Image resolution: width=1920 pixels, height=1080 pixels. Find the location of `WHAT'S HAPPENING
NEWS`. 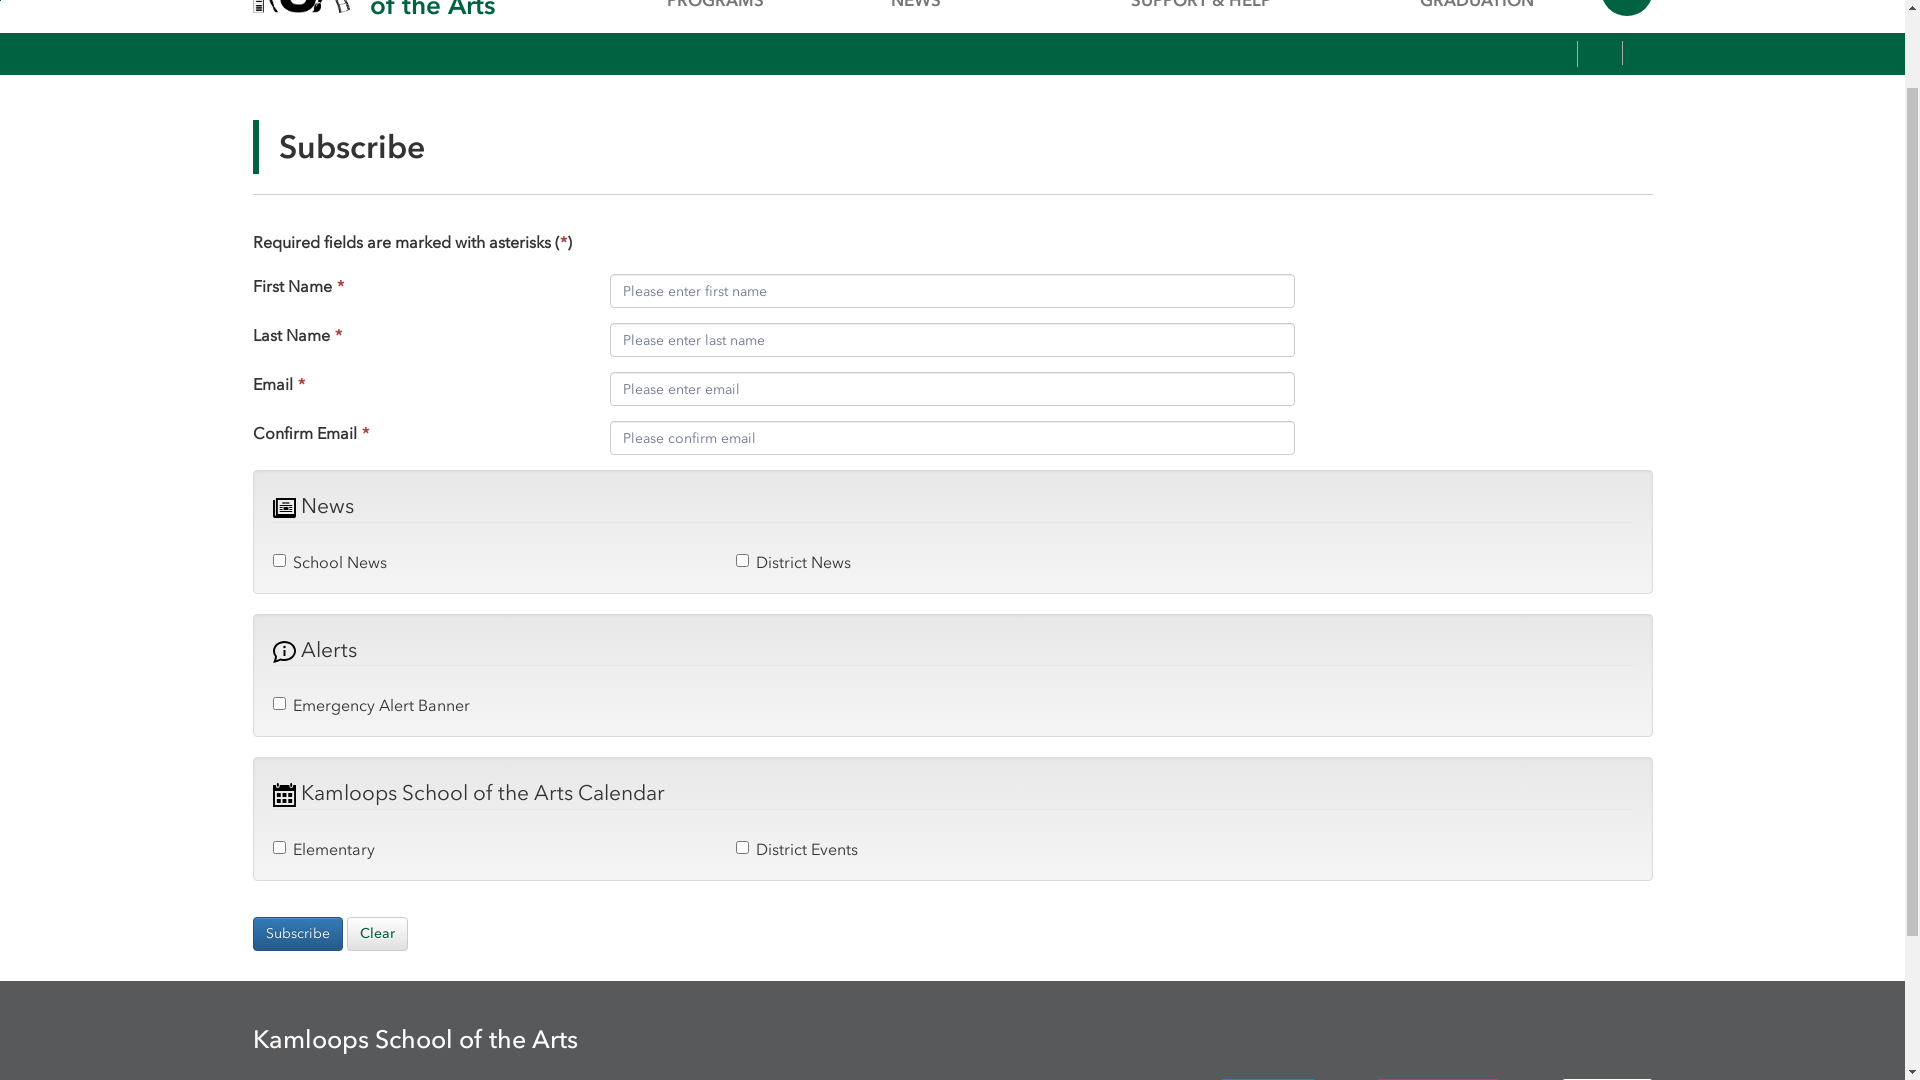

WHAT'S HAPPENING
NEWS is located at coordinates (984, 84).